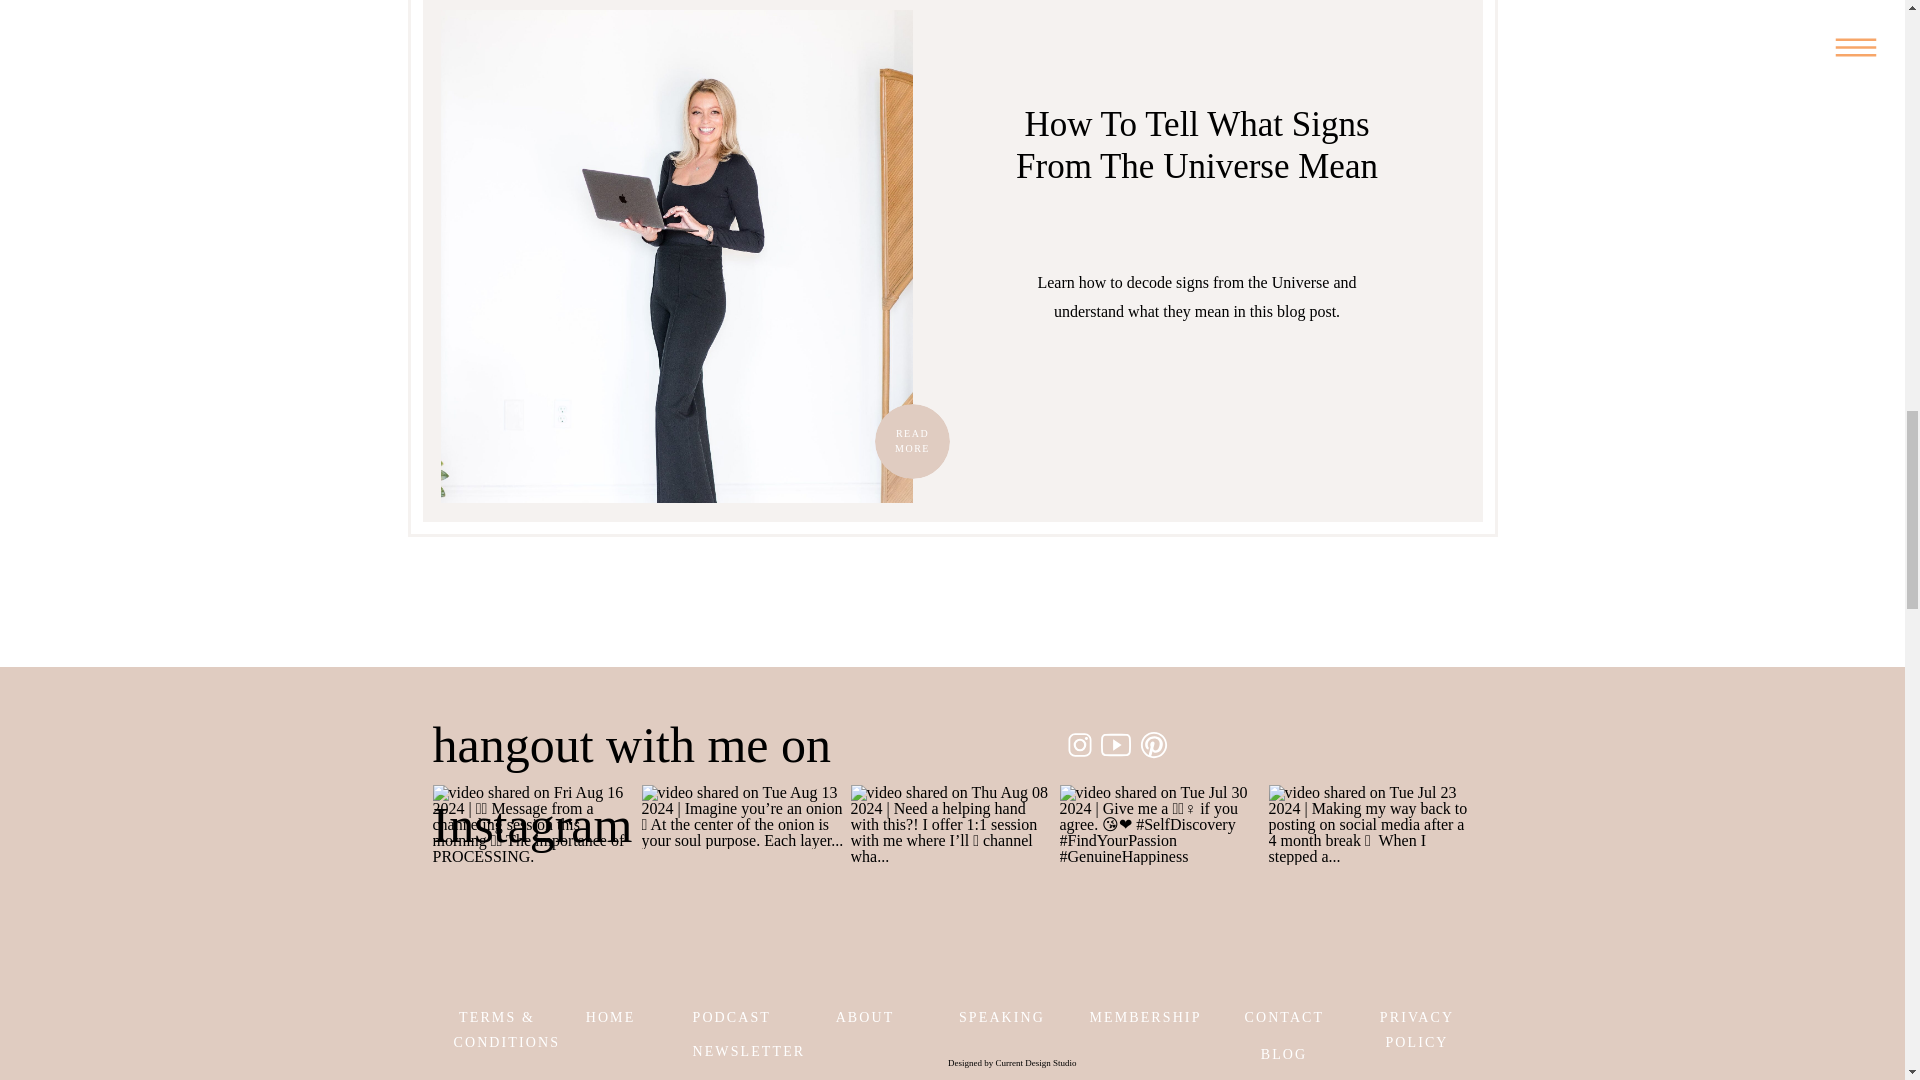 This screenshot has width=1920, height=1080. I want to click on MEMBERSHIP, so click(1116, 1016).